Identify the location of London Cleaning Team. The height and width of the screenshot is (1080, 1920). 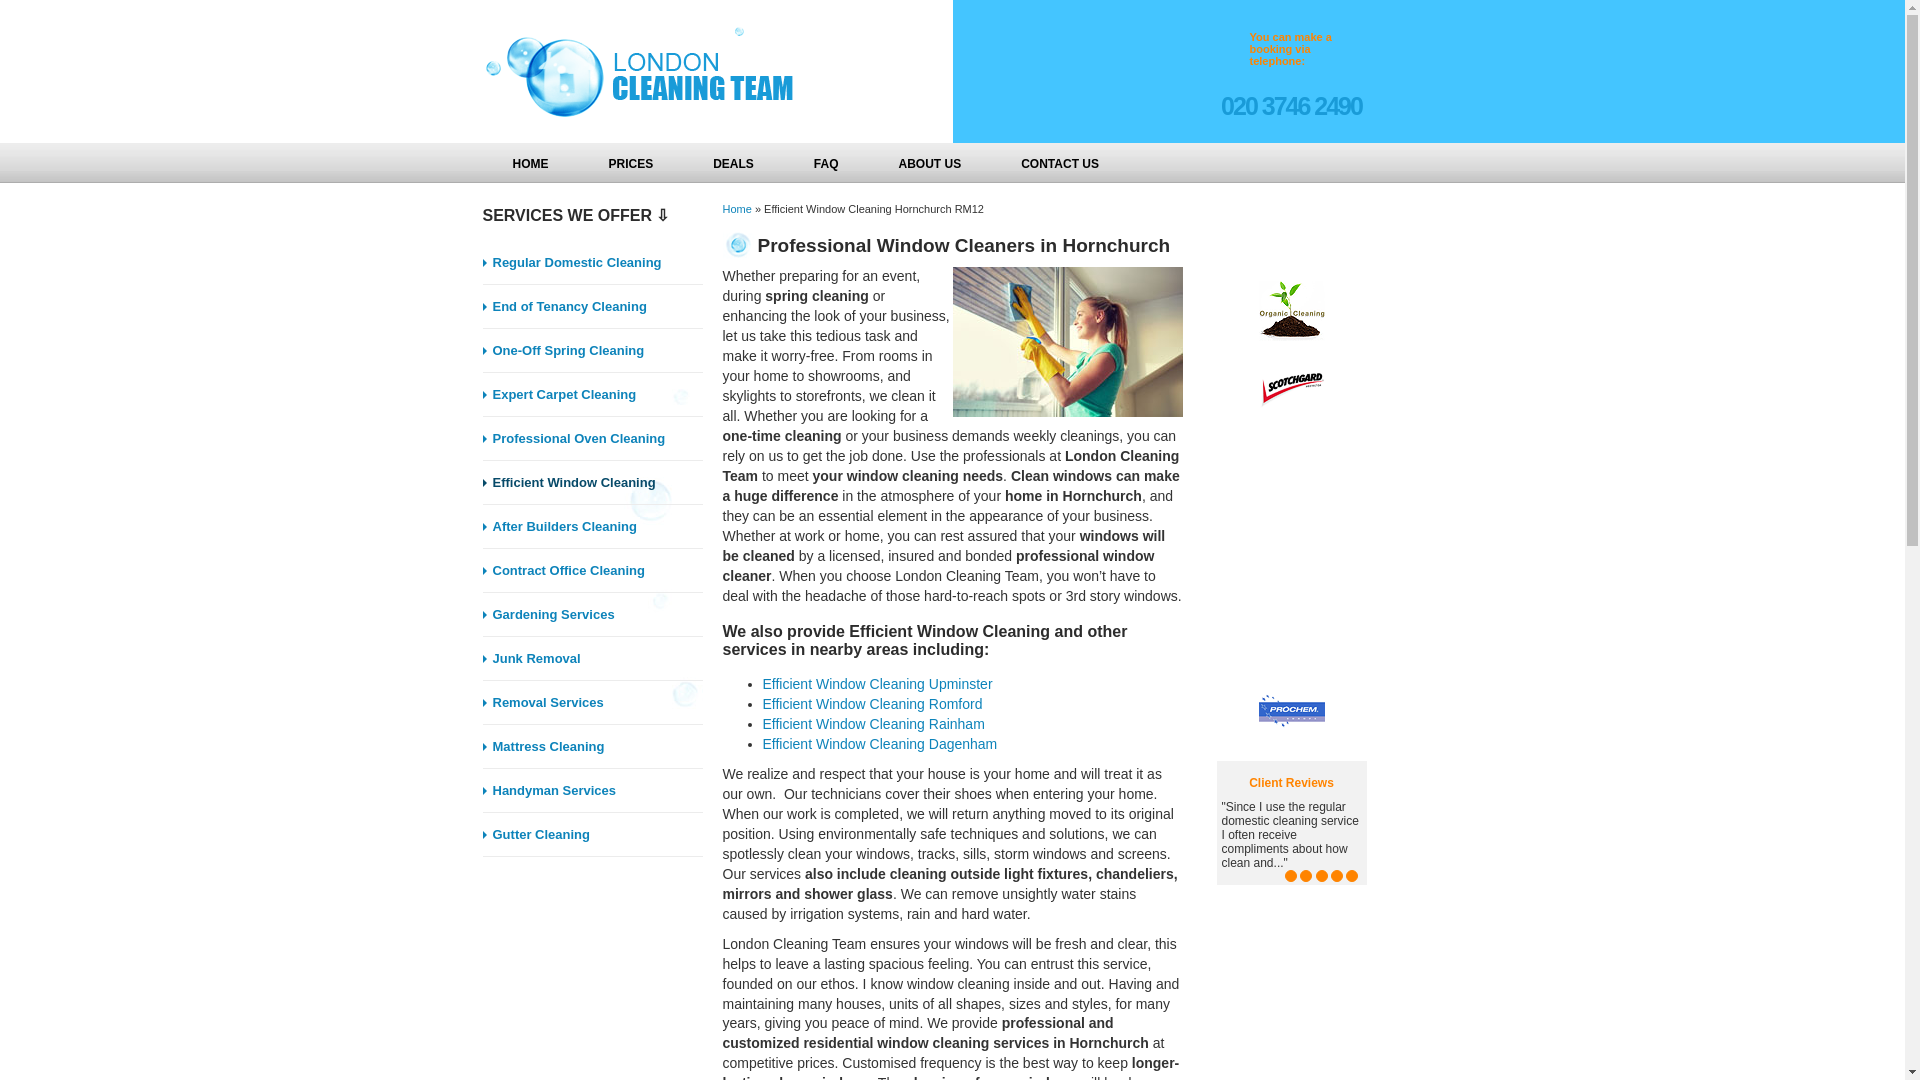
(631, 72).